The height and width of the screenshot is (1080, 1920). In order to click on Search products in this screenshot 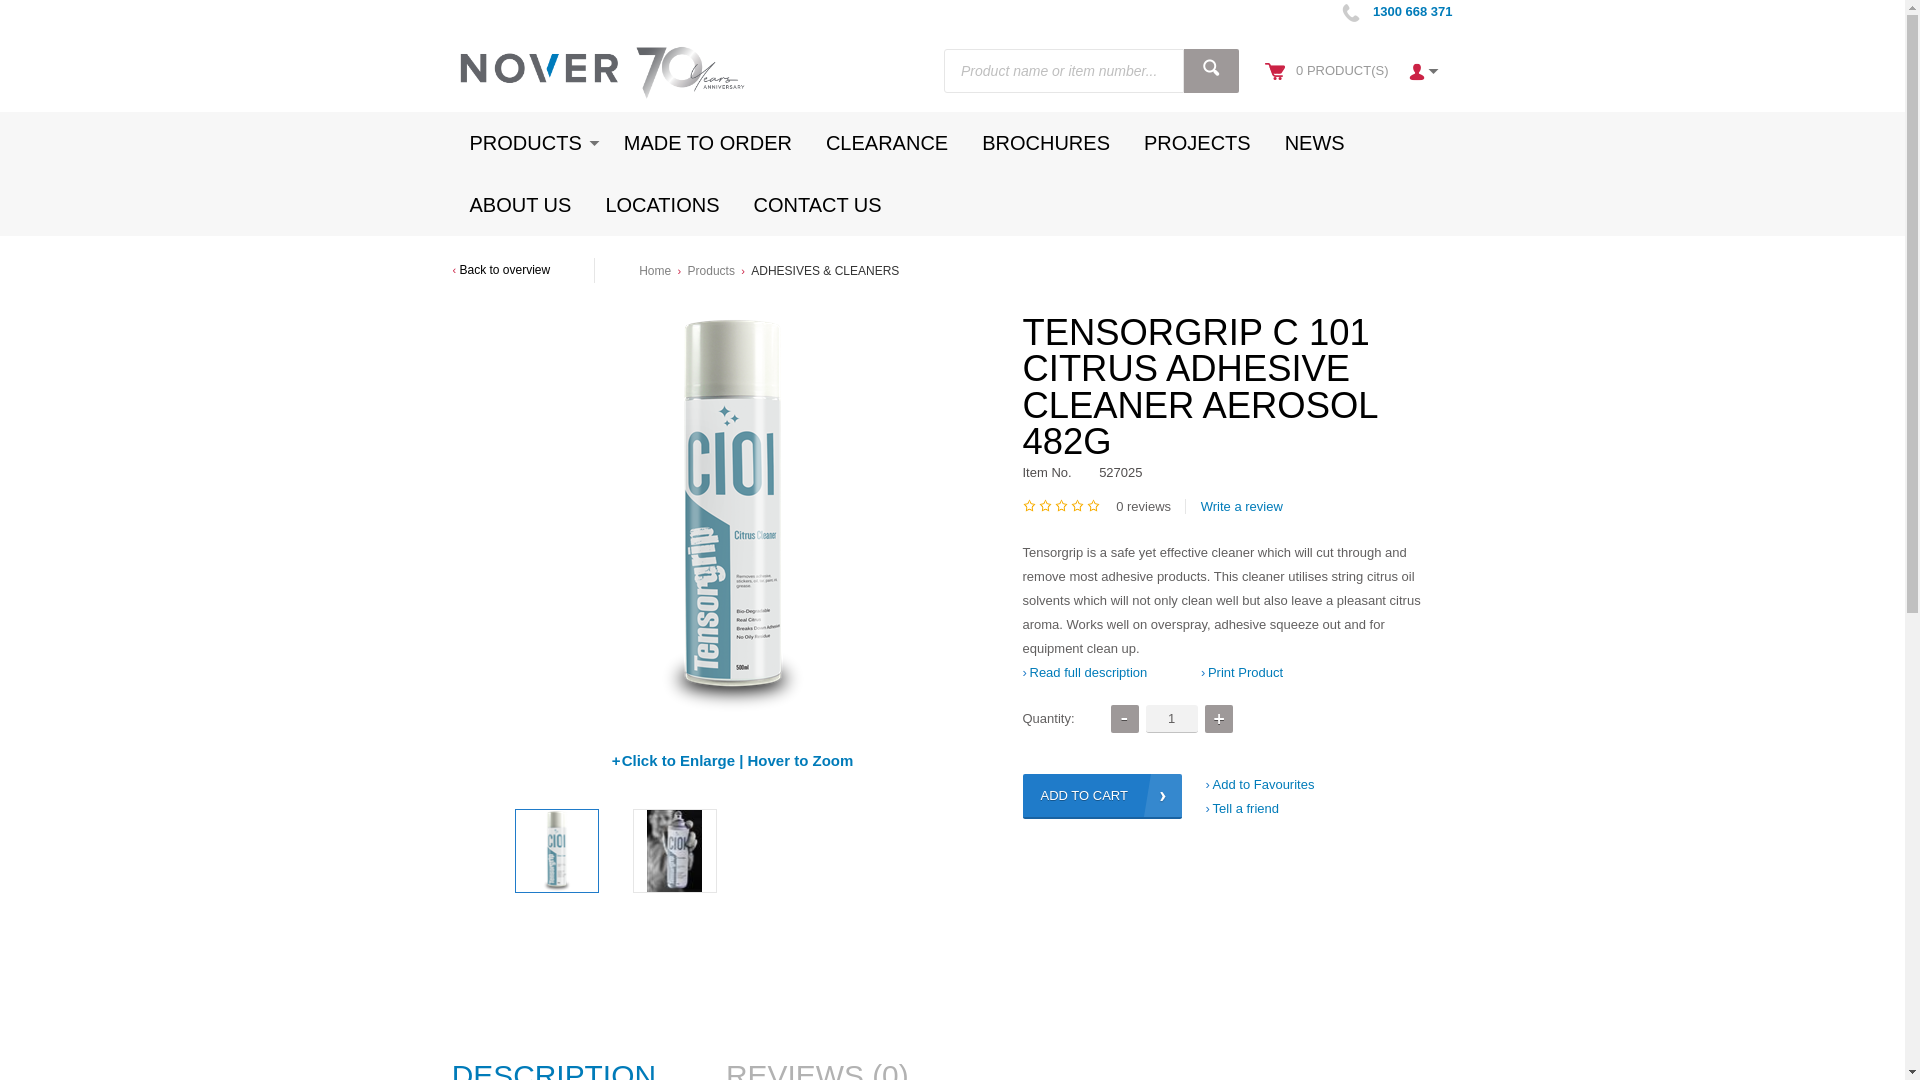, I will do `click(1211, 69)`.